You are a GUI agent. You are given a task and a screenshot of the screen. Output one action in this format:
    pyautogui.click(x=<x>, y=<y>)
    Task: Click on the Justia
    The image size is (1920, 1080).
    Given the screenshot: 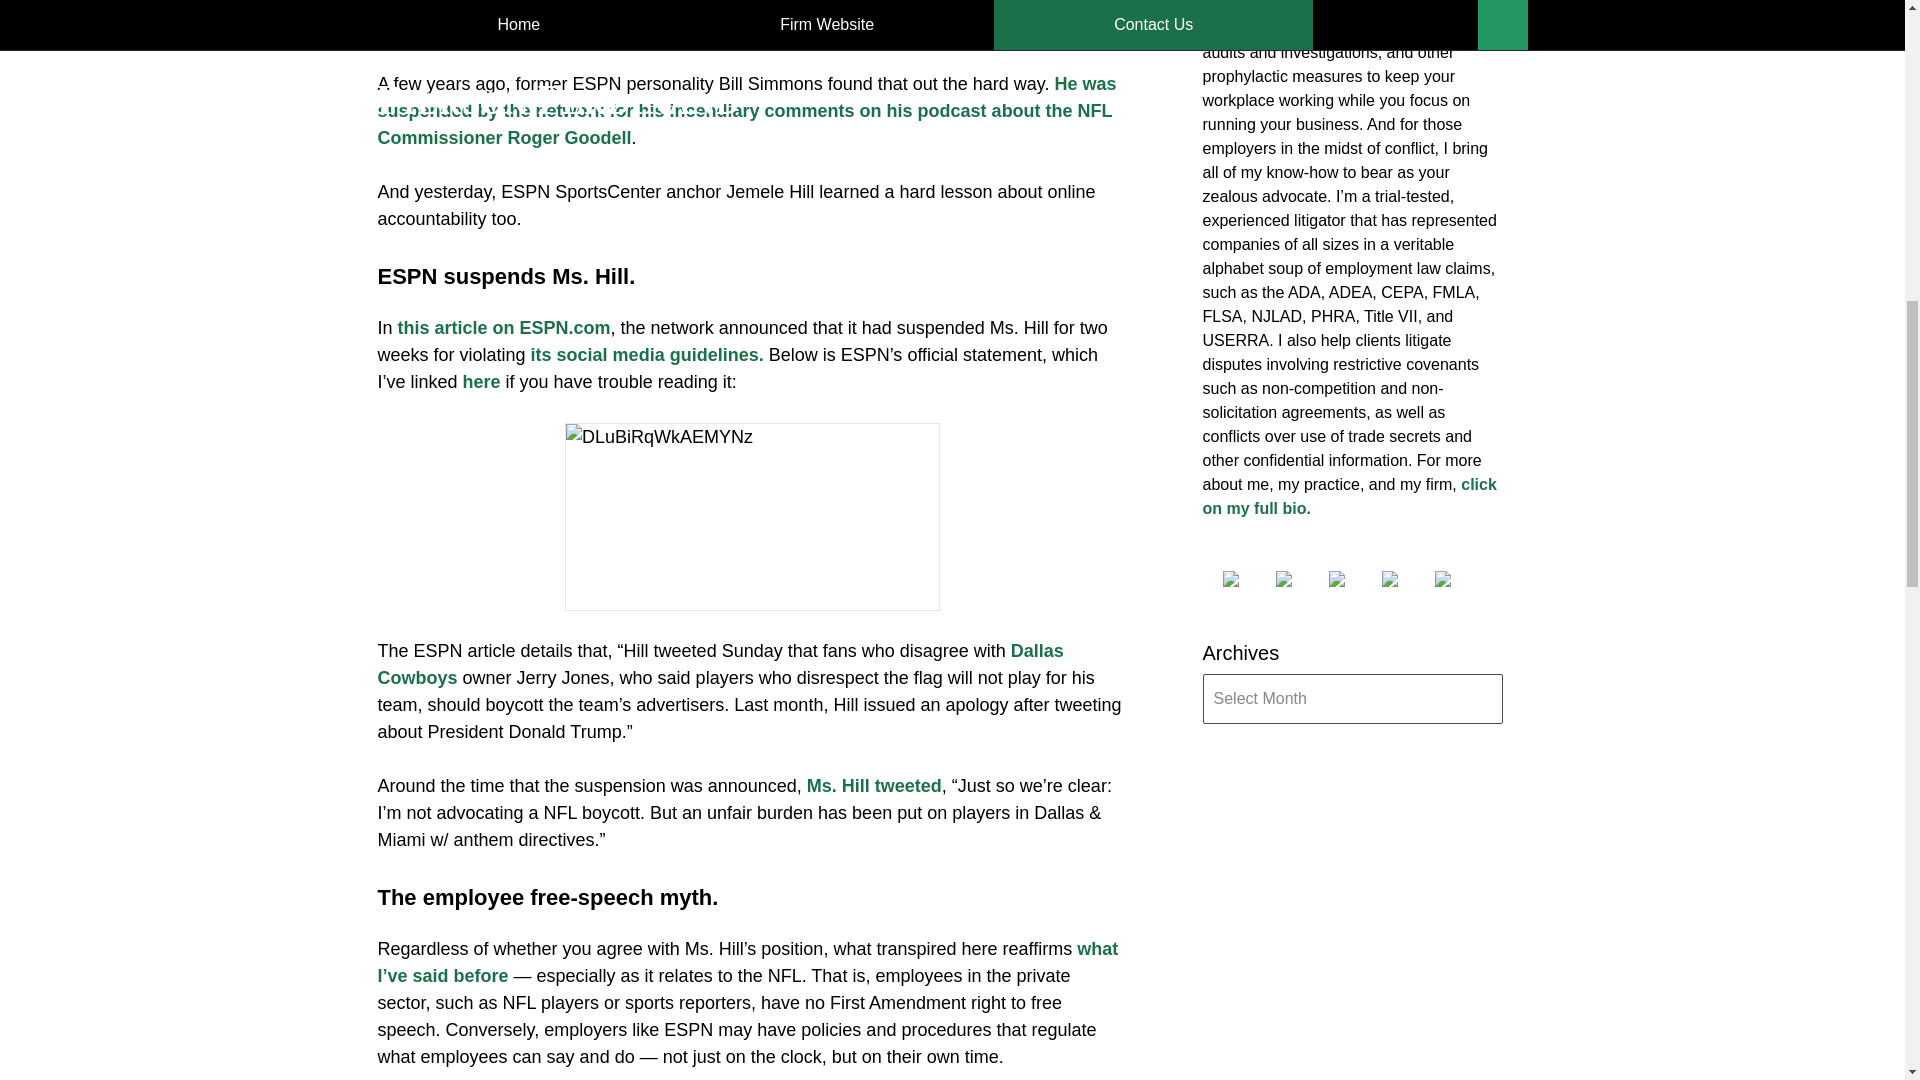 What is the action you would take?
    pyautogui.click(x=1406, y=579)
    